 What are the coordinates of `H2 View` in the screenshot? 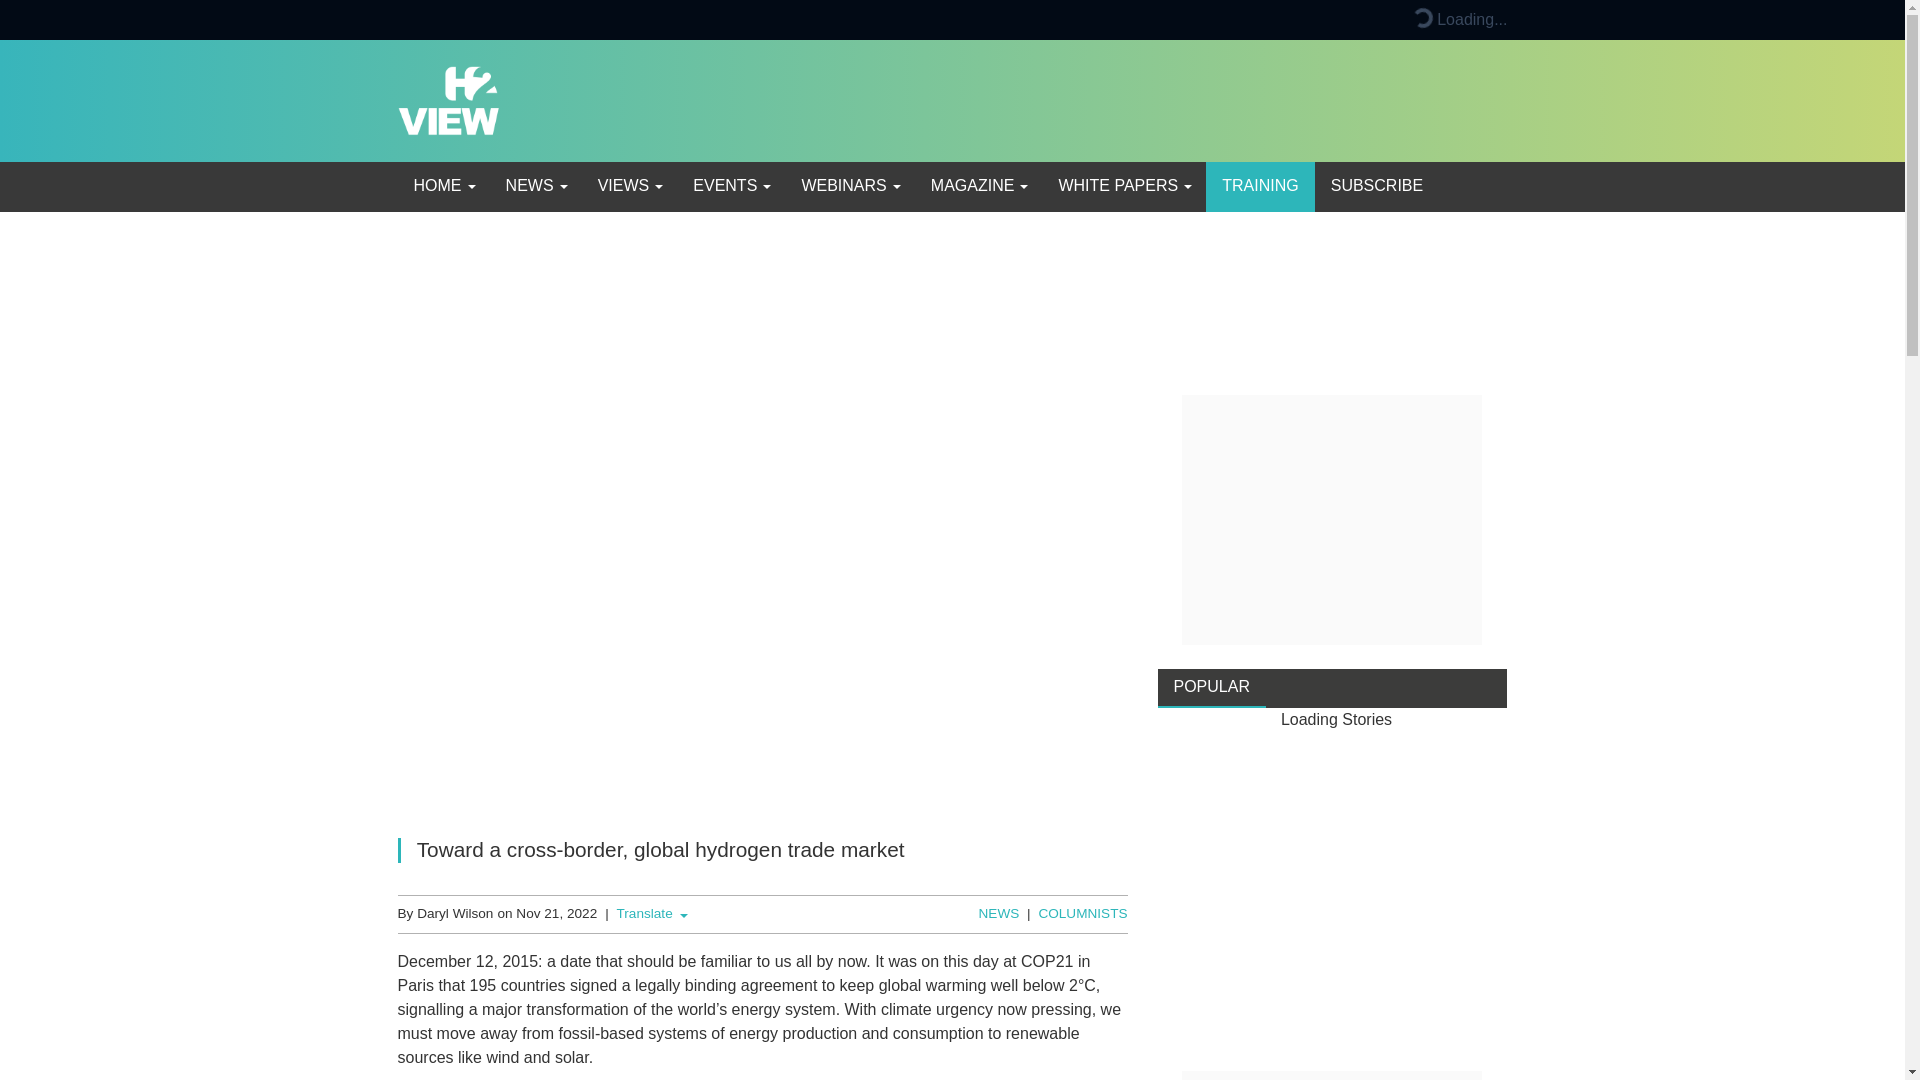 It's located at (448, 99).